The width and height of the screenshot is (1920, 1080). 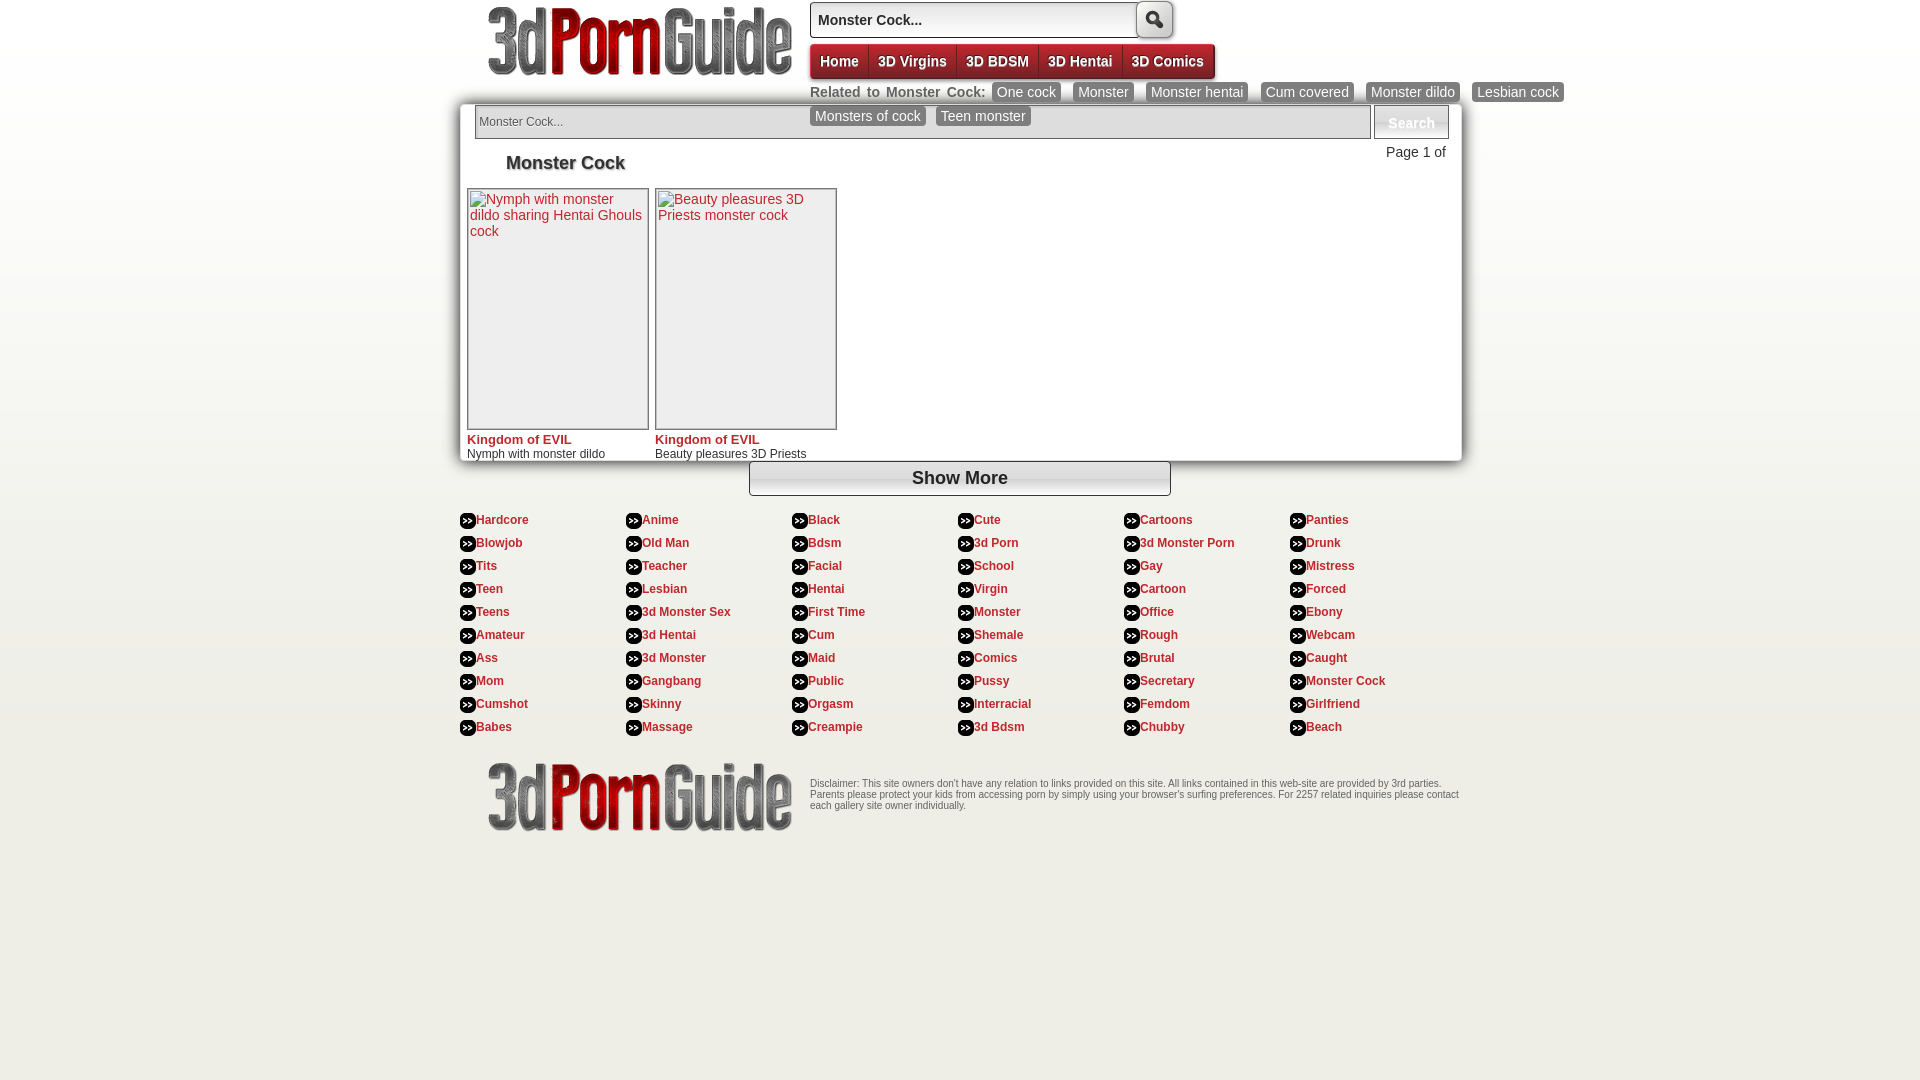 I want to click on Lesbian cock, so click(x=1518, y=92).